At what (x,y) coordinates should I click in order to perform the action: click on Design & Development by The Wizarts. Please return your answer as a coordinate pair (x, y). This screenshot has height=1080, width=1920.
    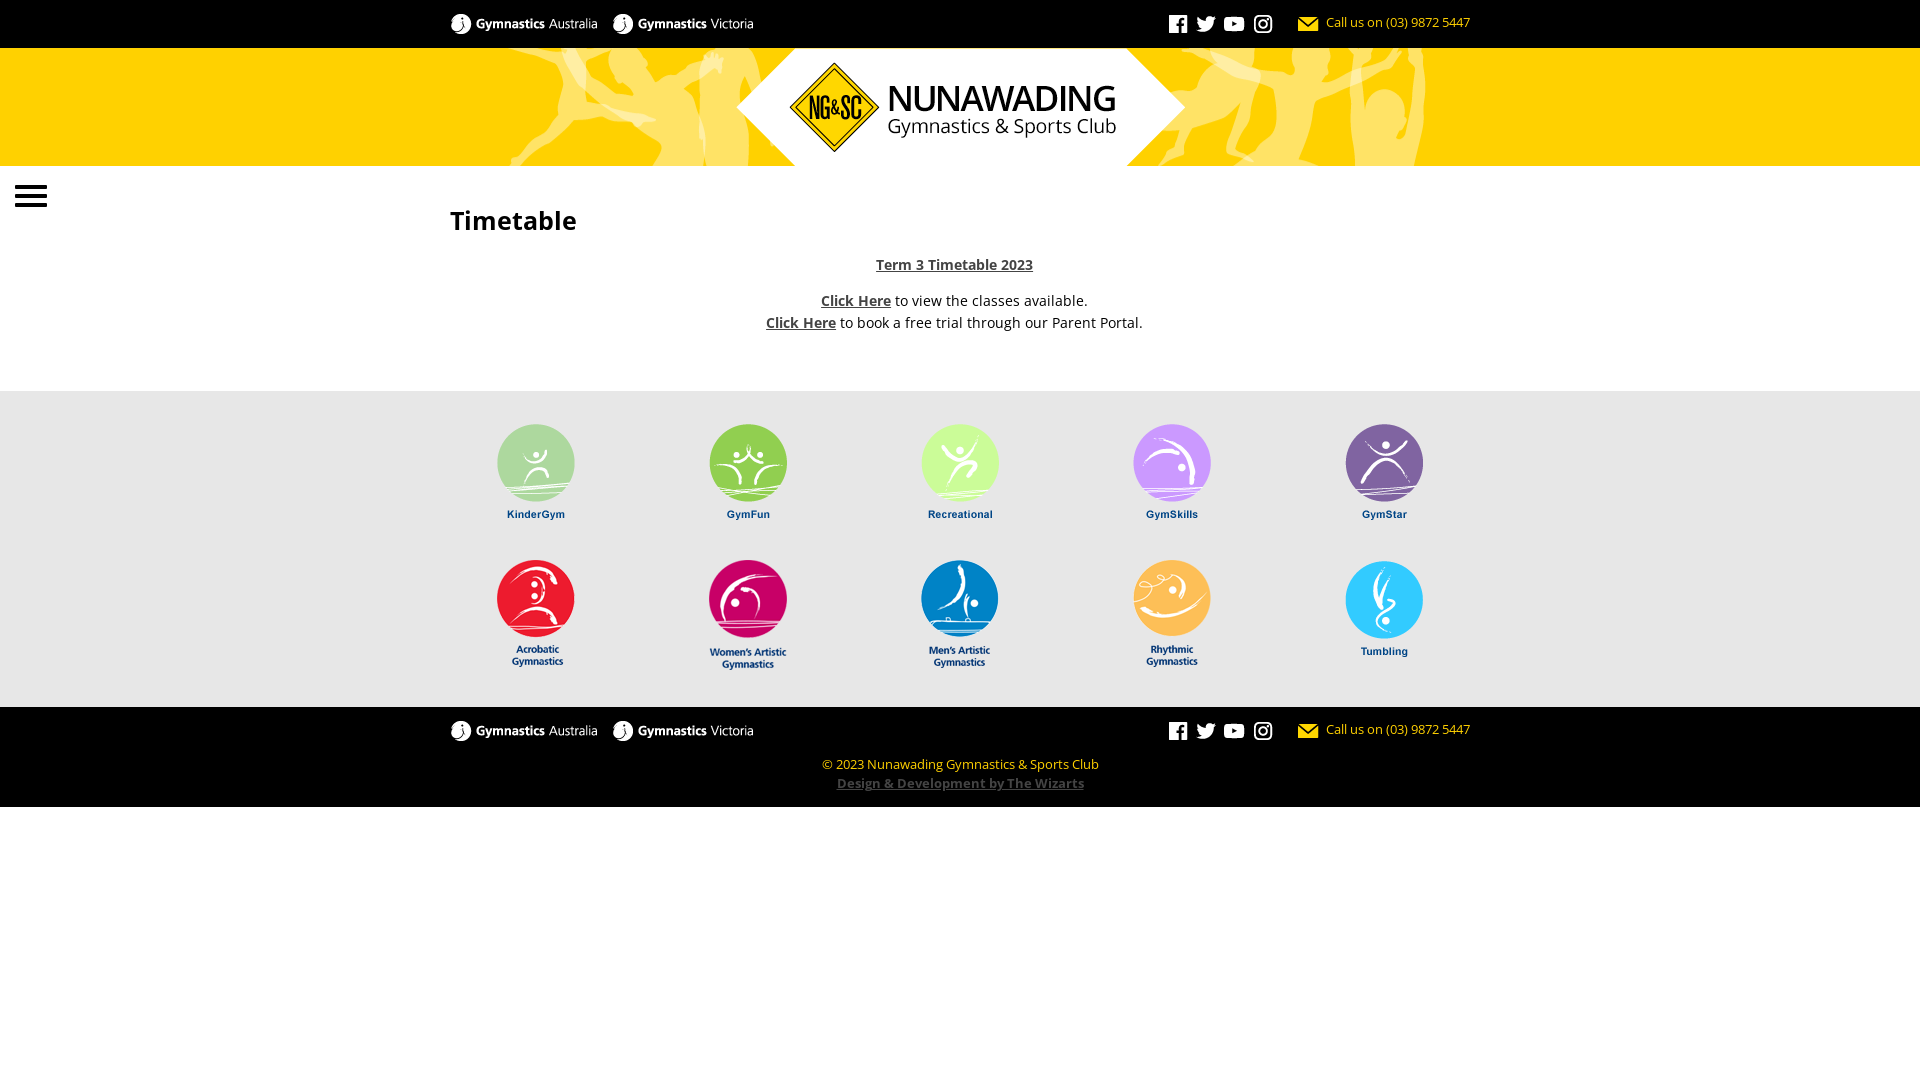
    Looking at the image, I should click on (960, 783).